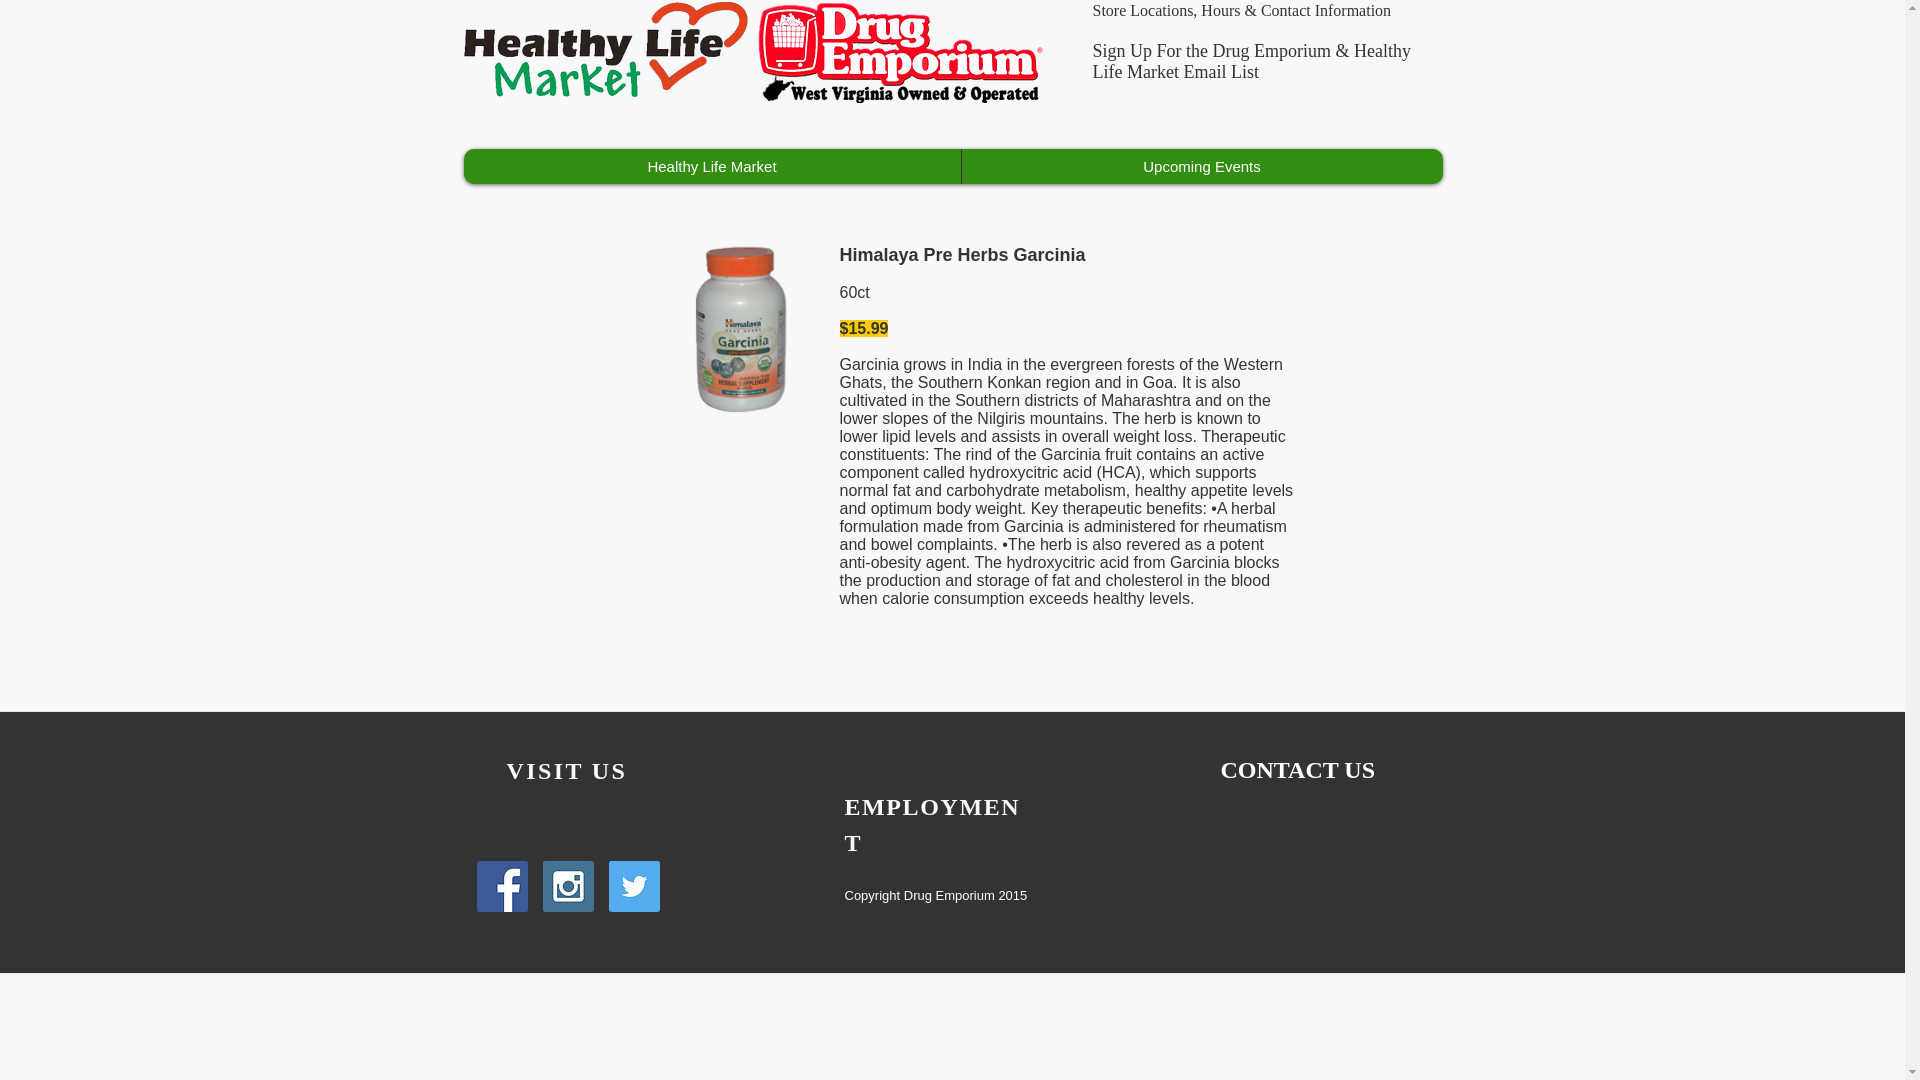 The height and width of the screenshot is (1080, 1920). What do you see at coordinates (740, 330) in the screenshot?
I see `HLM-Himalaya-Garcinia-150x150.png` at bounding box center [740, 330].